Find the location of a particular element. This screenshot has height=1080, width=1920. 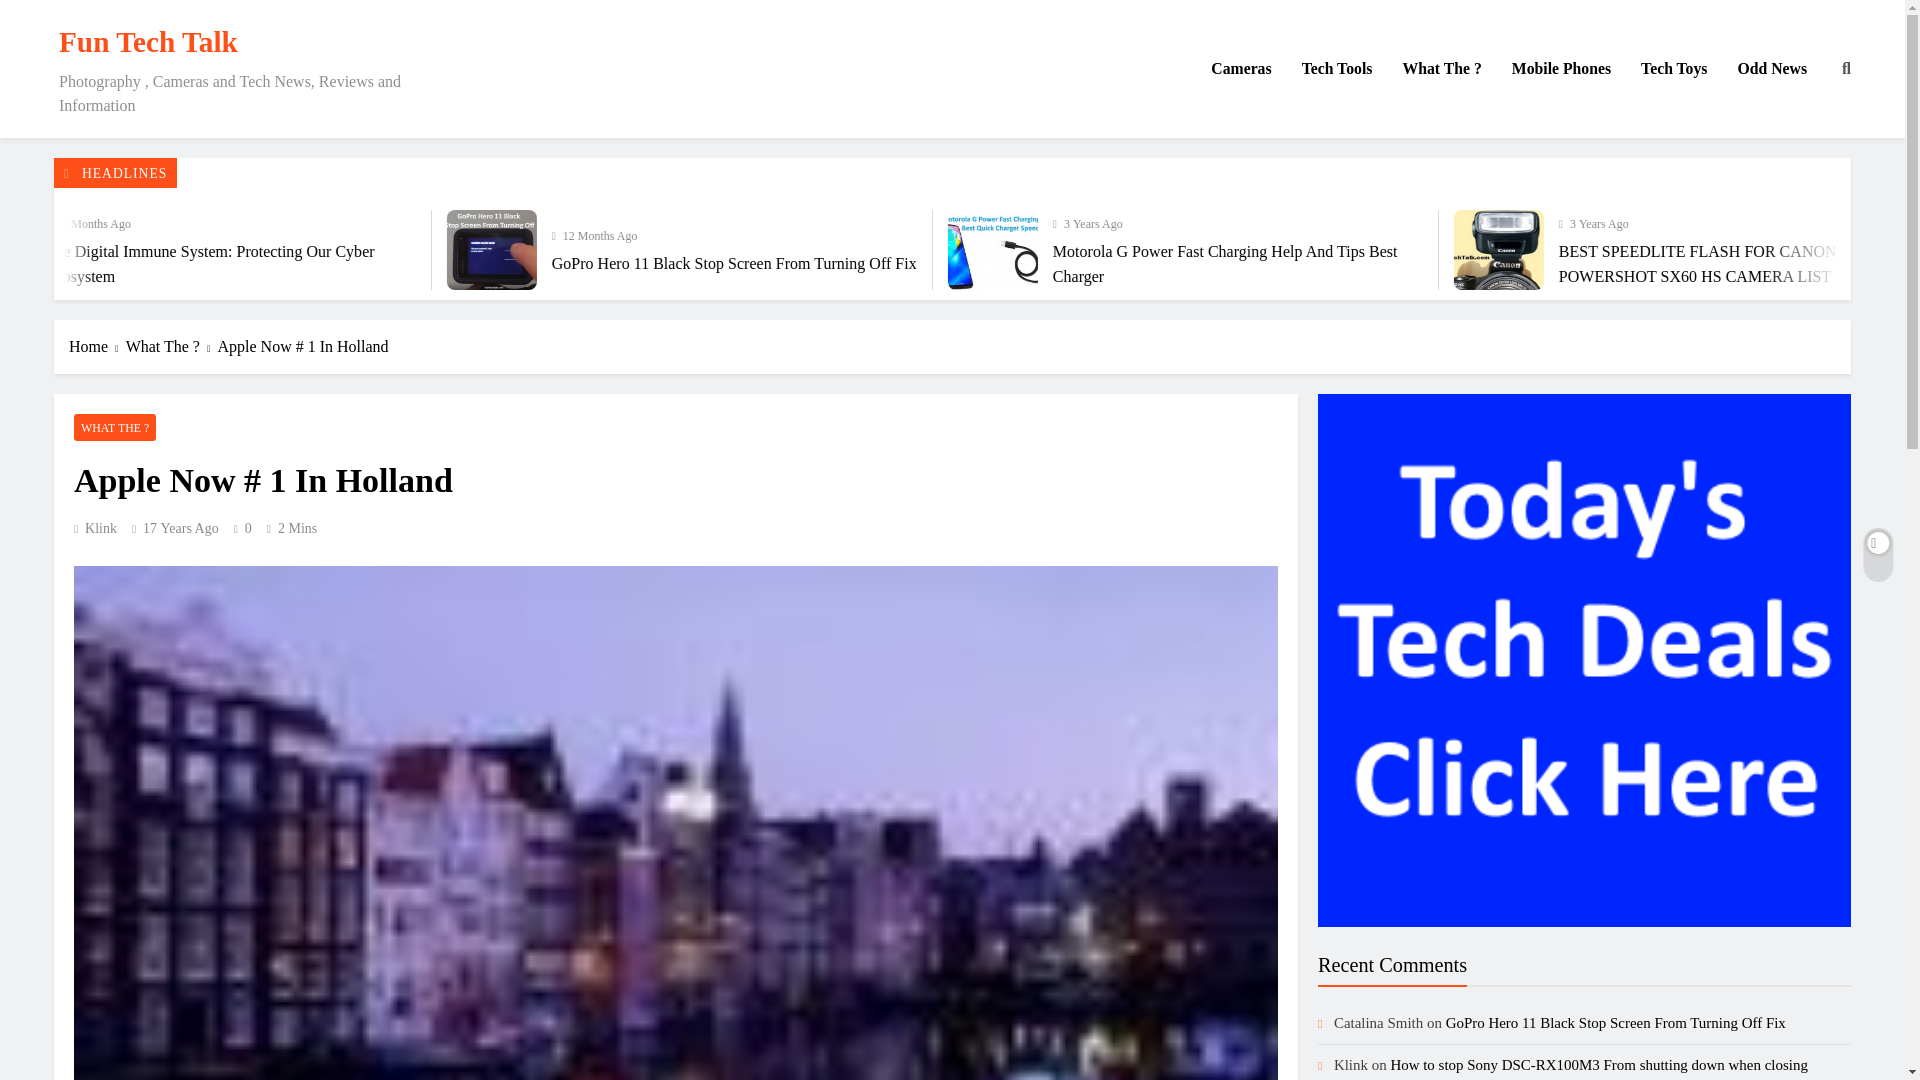

11 Months Ago is located at coordinates (661, 222).